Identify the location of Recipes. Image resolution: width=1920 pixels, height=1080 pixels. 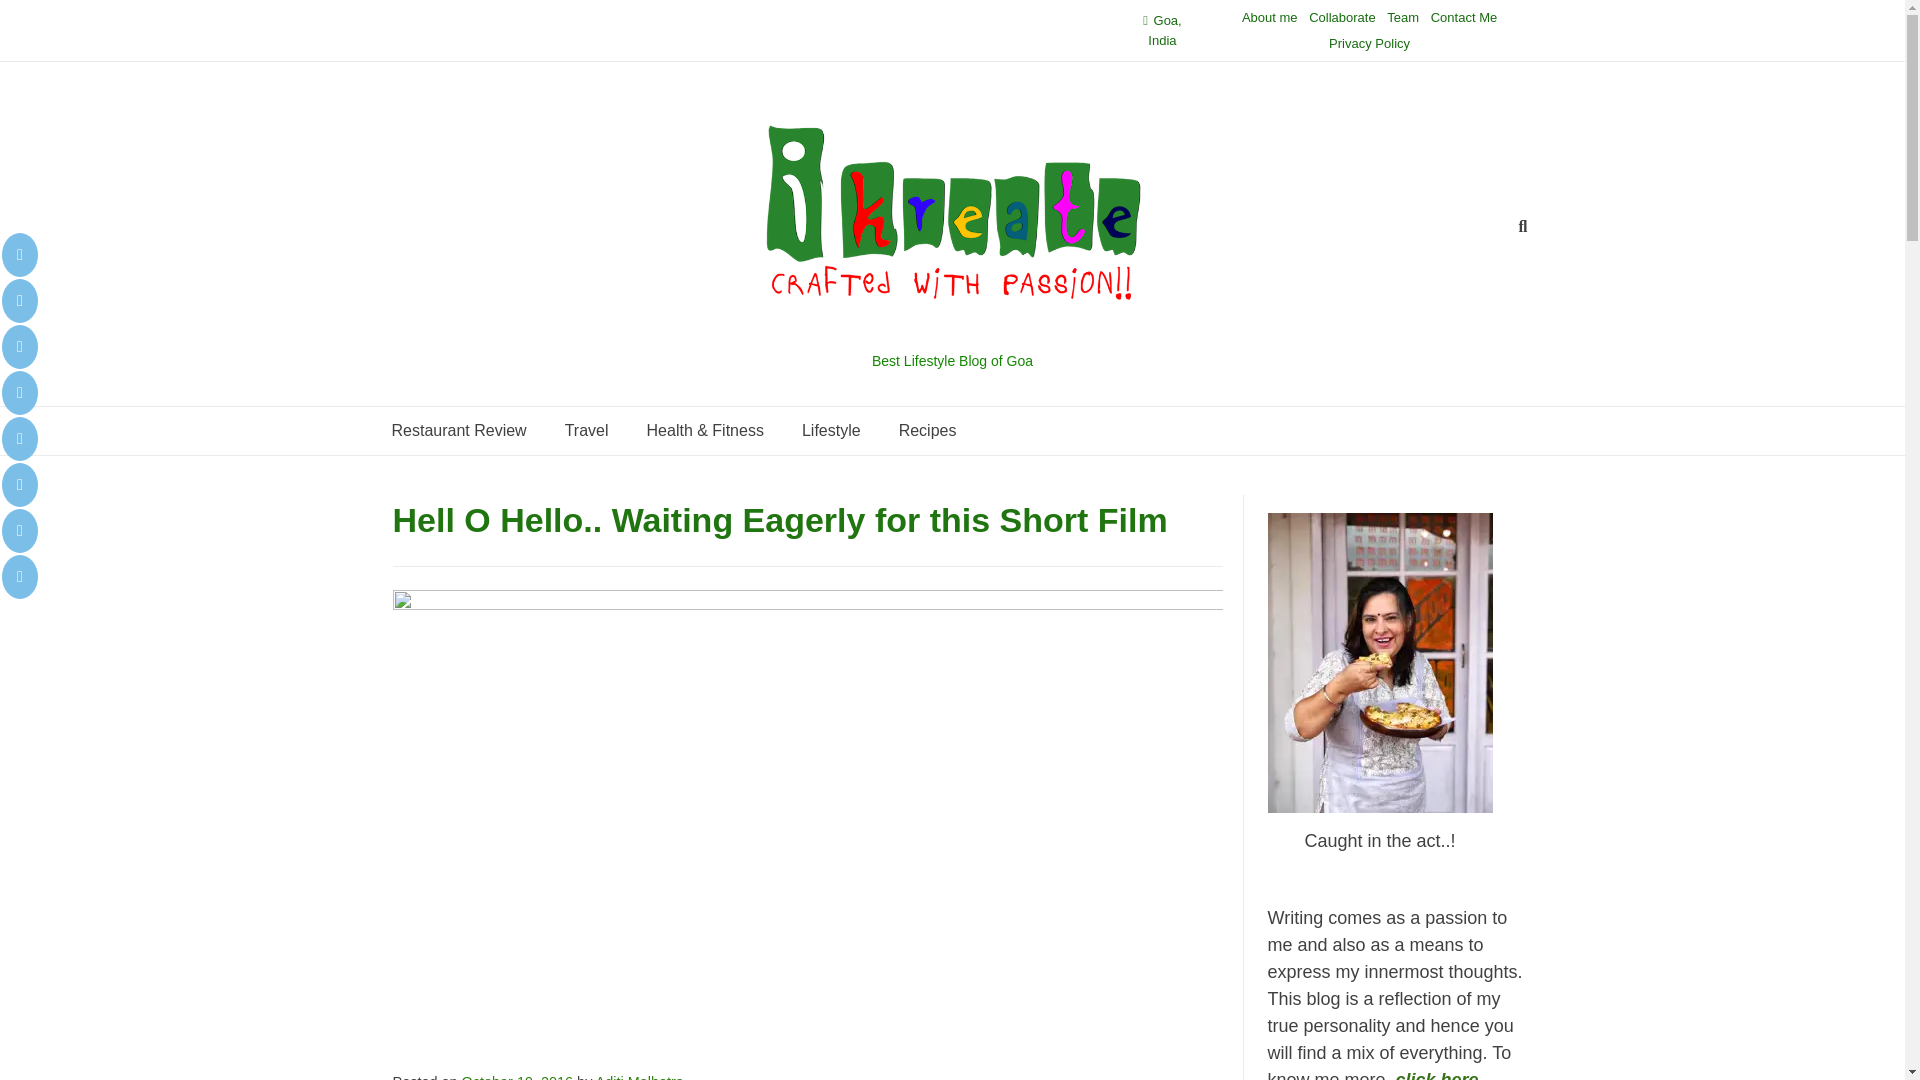
(927, 430).